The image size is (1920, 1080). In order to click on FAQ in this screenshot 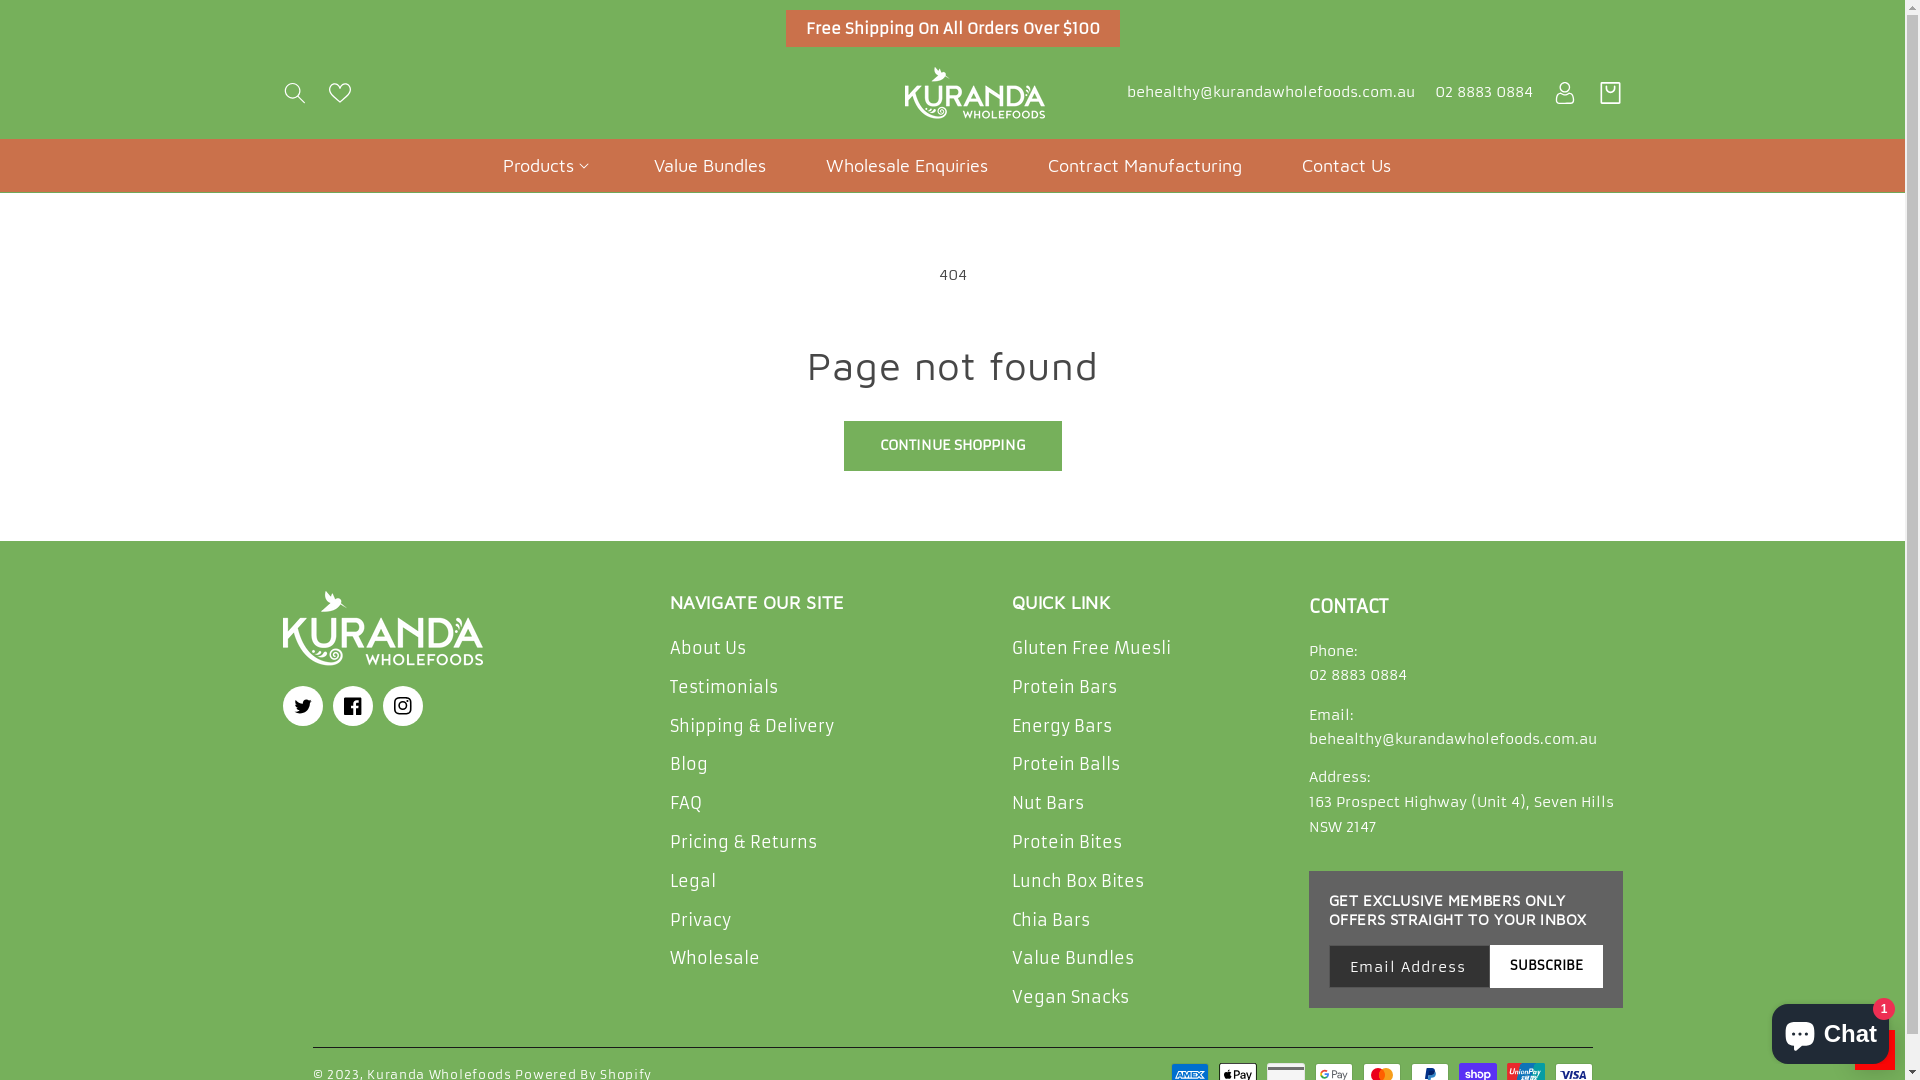, I will do `click(686, 804)`.